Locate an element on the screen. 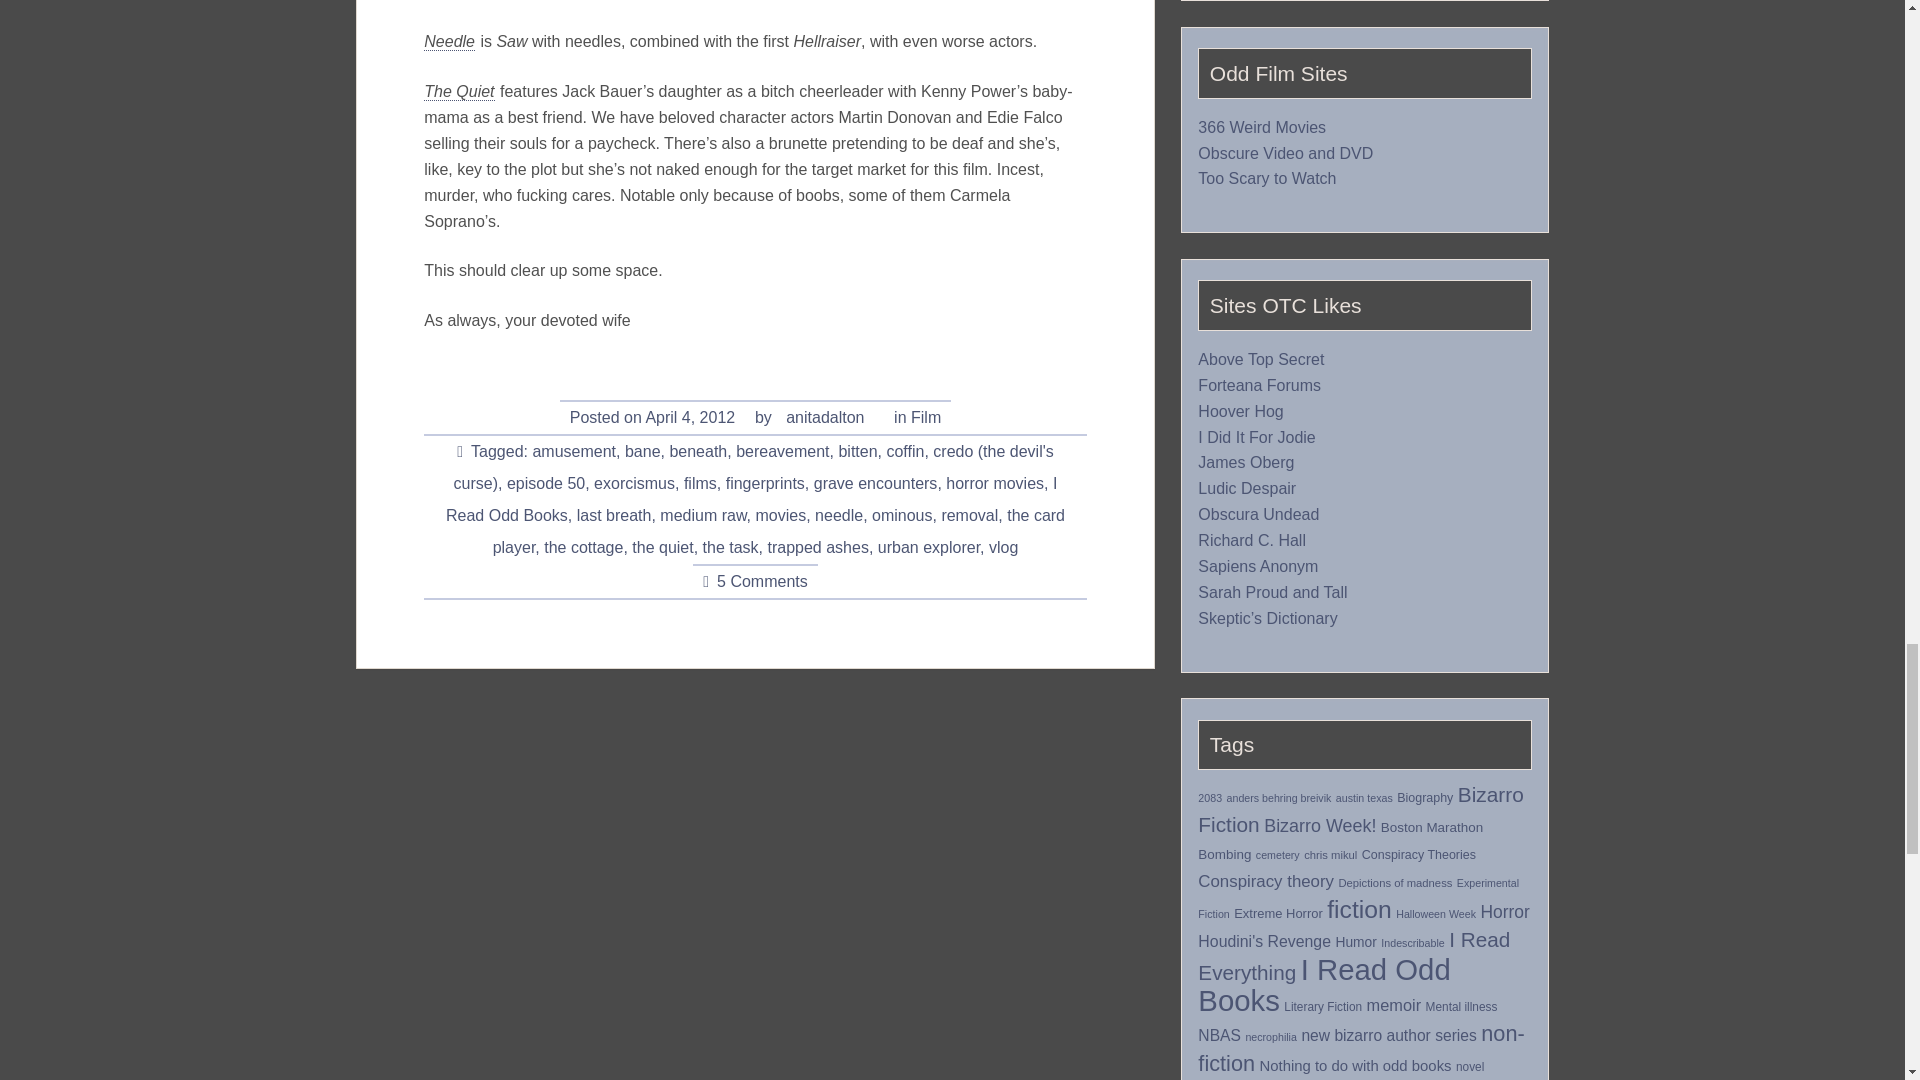 The width and height of the screenshot is (1920, 1080). Film is located at coordinates (925, 418).